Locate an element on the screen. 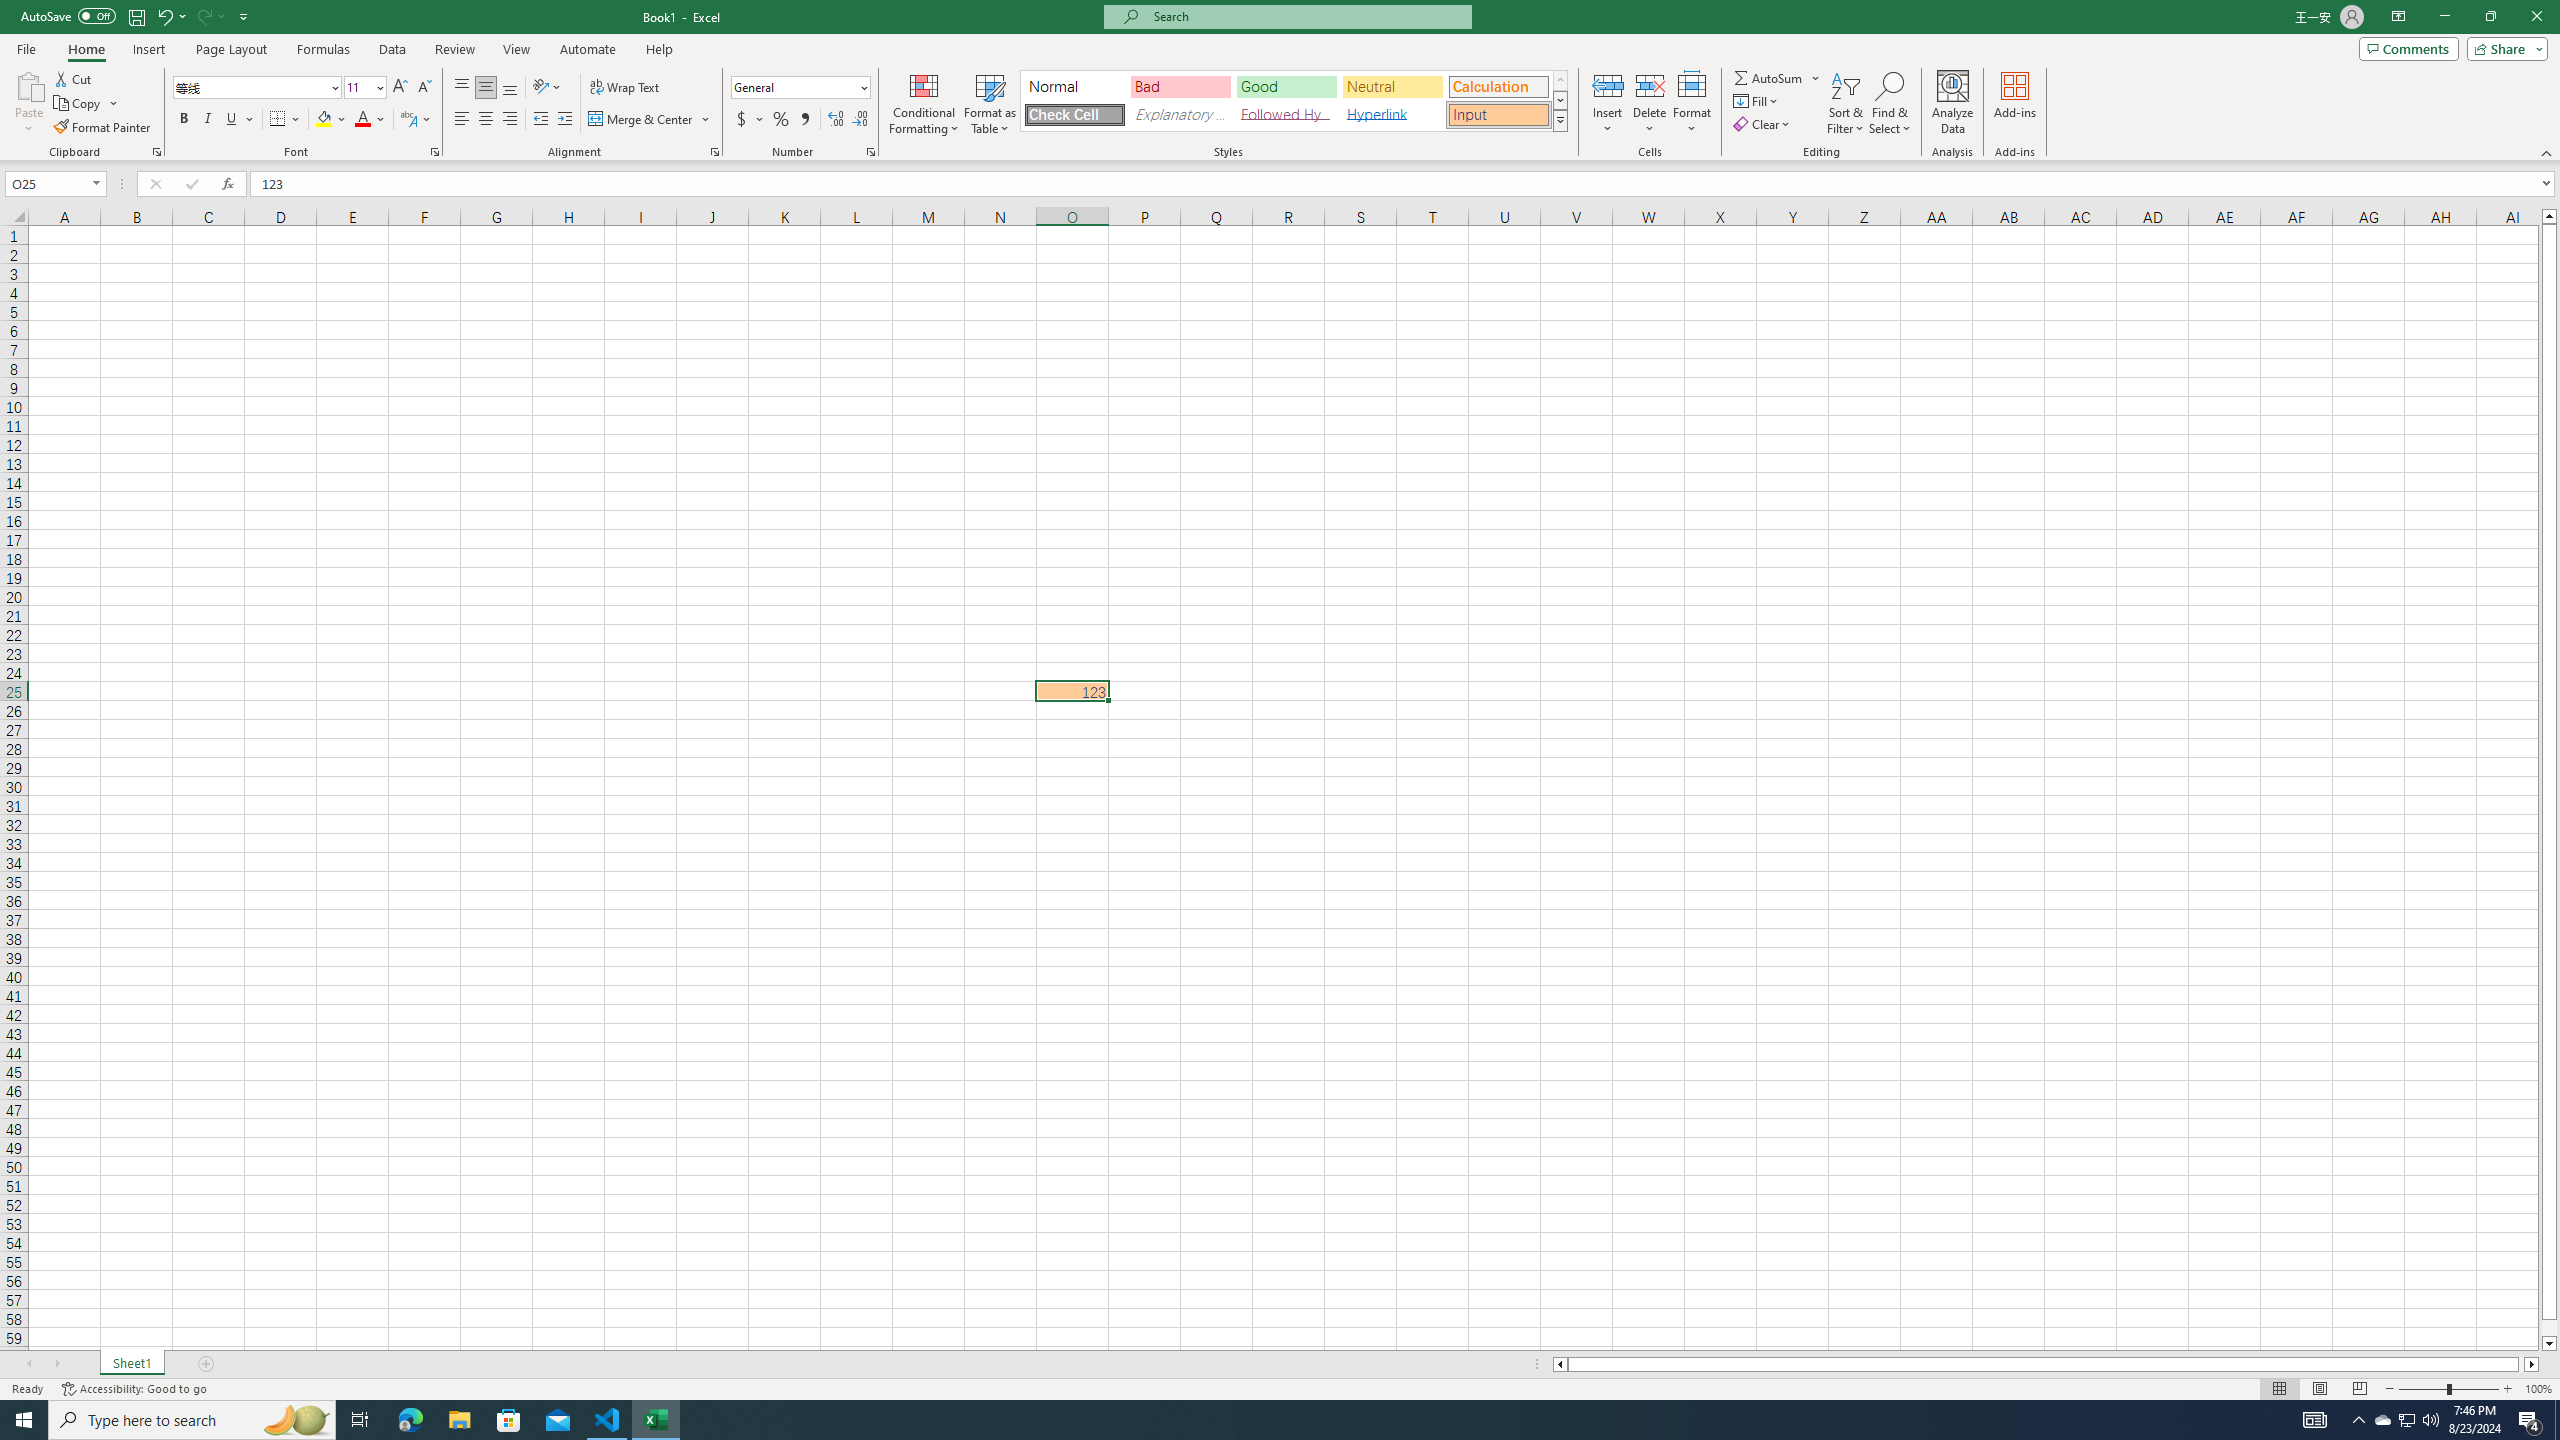 This screenshot has width=2560, height=1440. Accounting Number Format is located at coordinates (750, 120).